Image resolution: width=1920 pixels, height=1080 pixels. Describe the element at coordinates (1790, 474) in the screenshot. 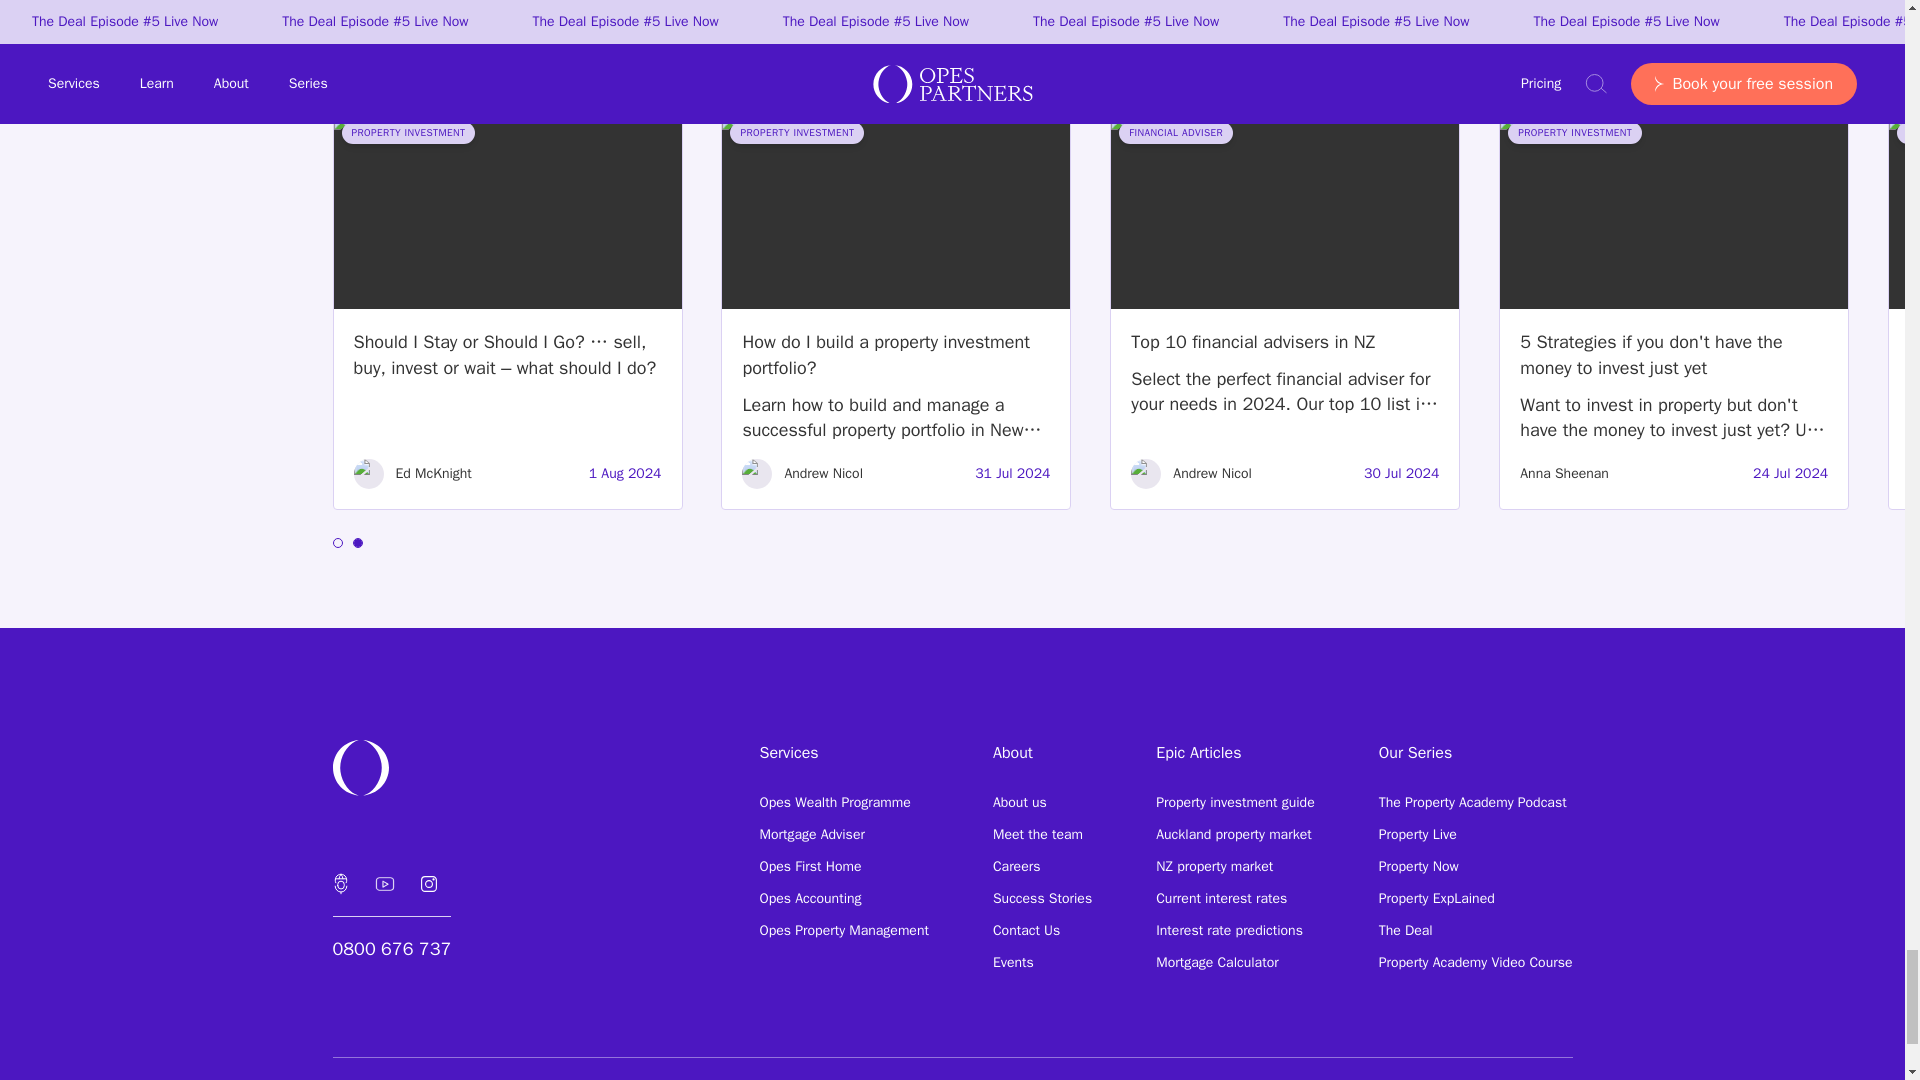

I see `Published on Wednesday 24th July, 2024` at that location.